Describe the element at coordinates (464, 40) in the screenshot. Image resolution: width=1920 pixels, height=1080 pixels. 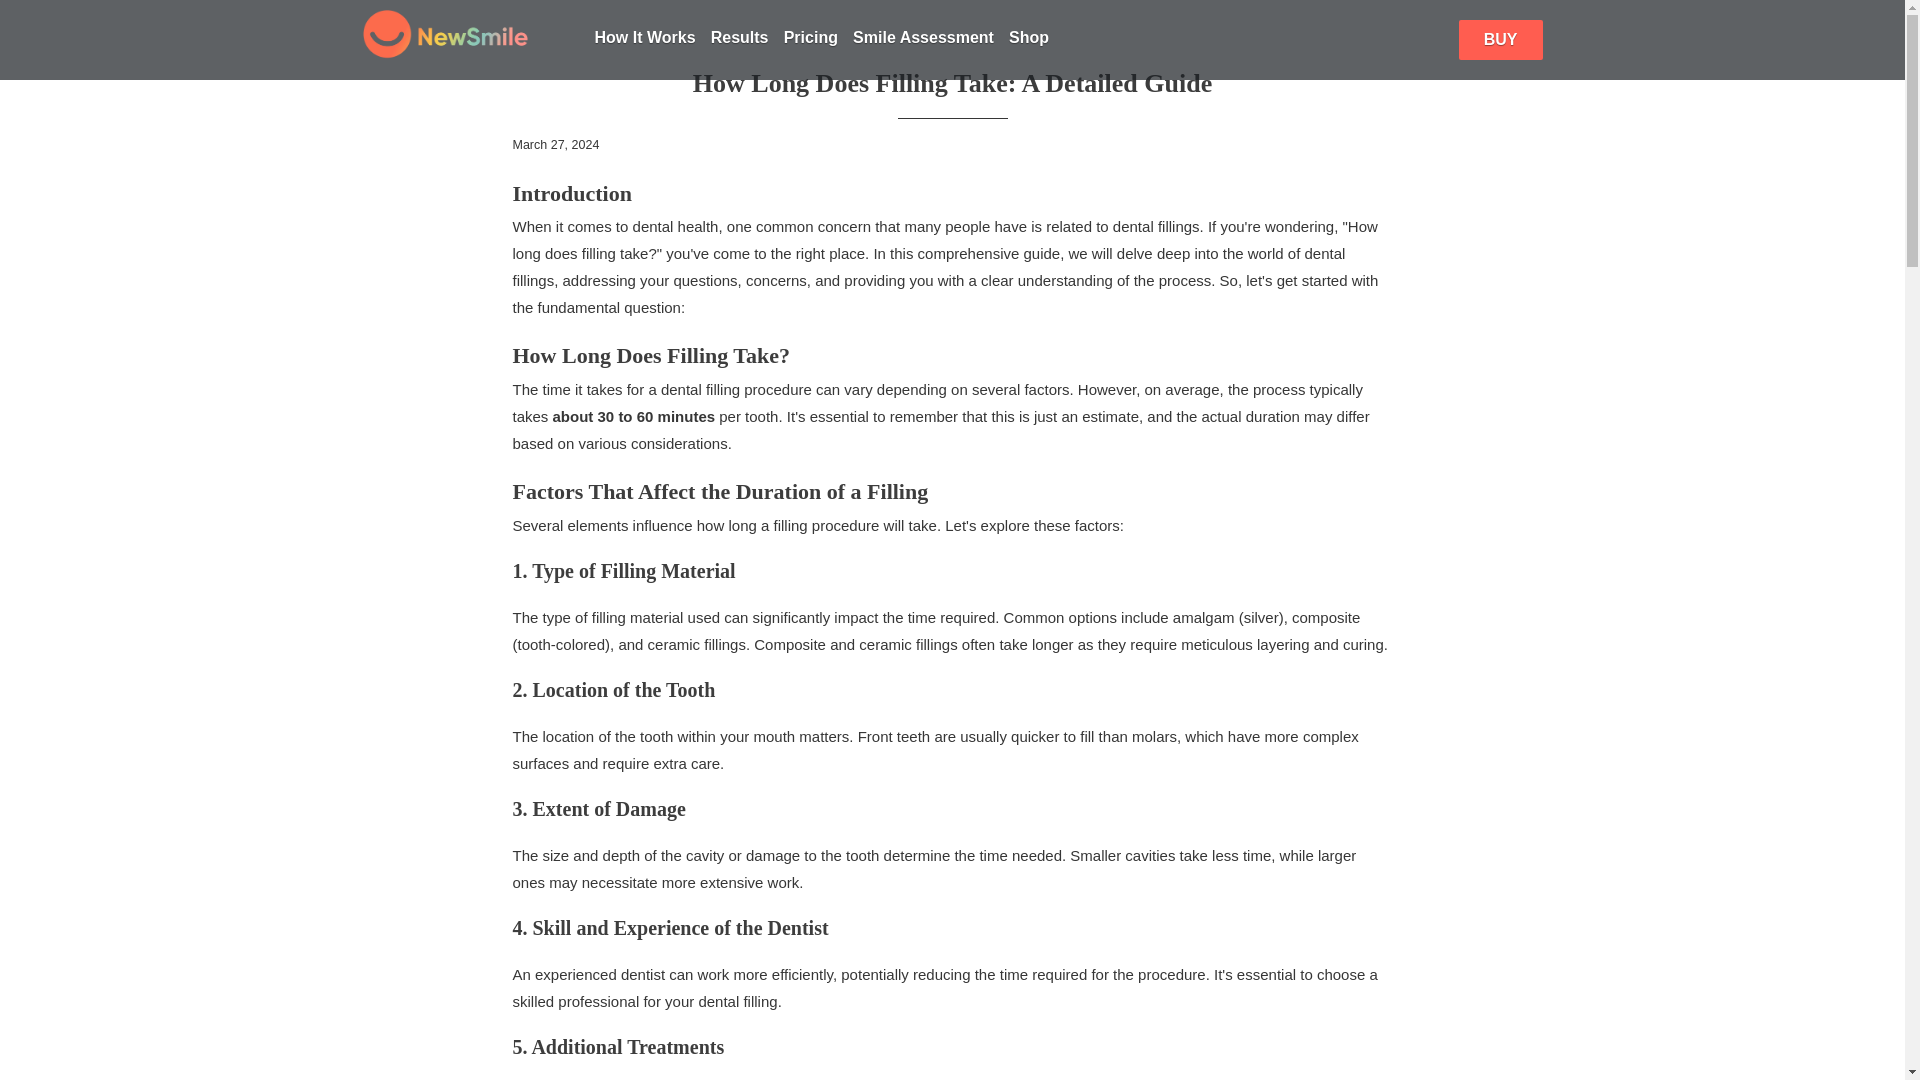
I see `NewSmile UK` at that location.